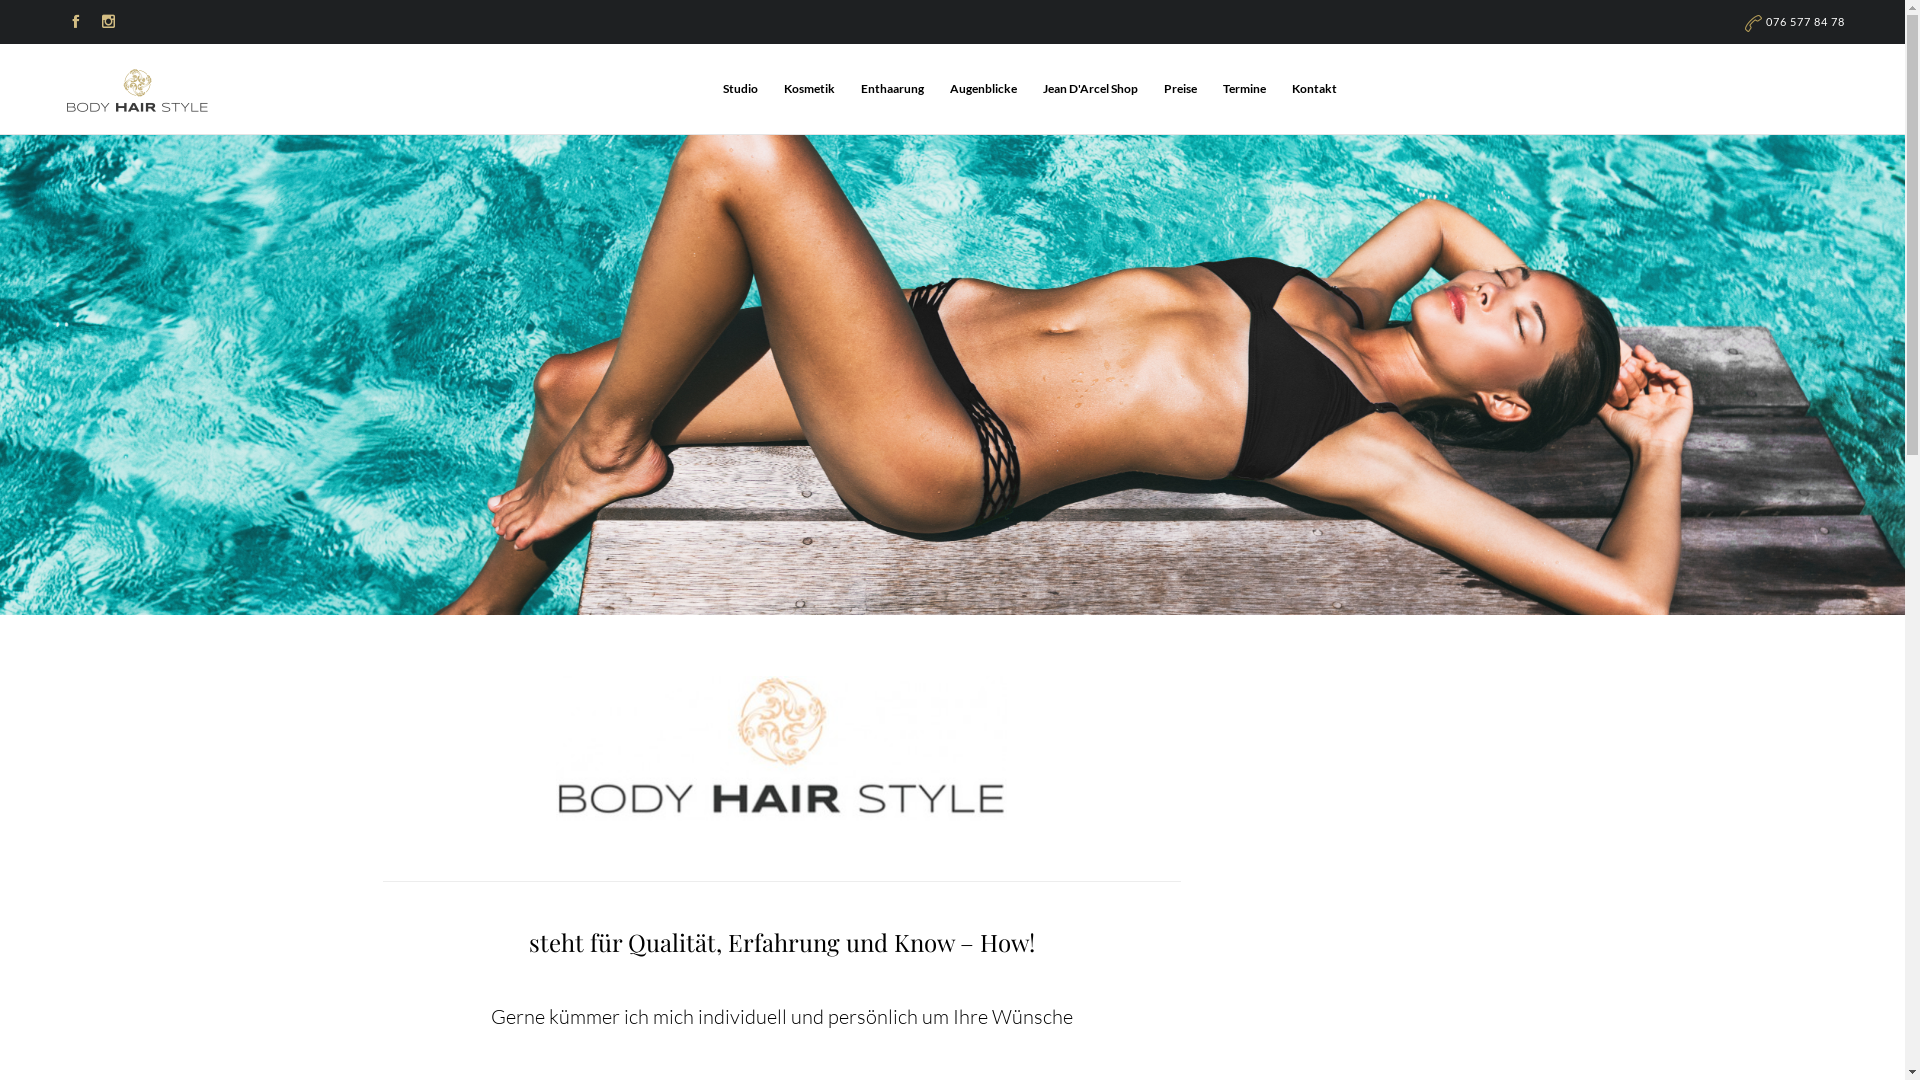 The image size is (1920, 1080). What do you see at coordinates (1094, 89) in the screenshot?
I see `Jean D'Arcel Shop` at bounding box center [1094, 89].